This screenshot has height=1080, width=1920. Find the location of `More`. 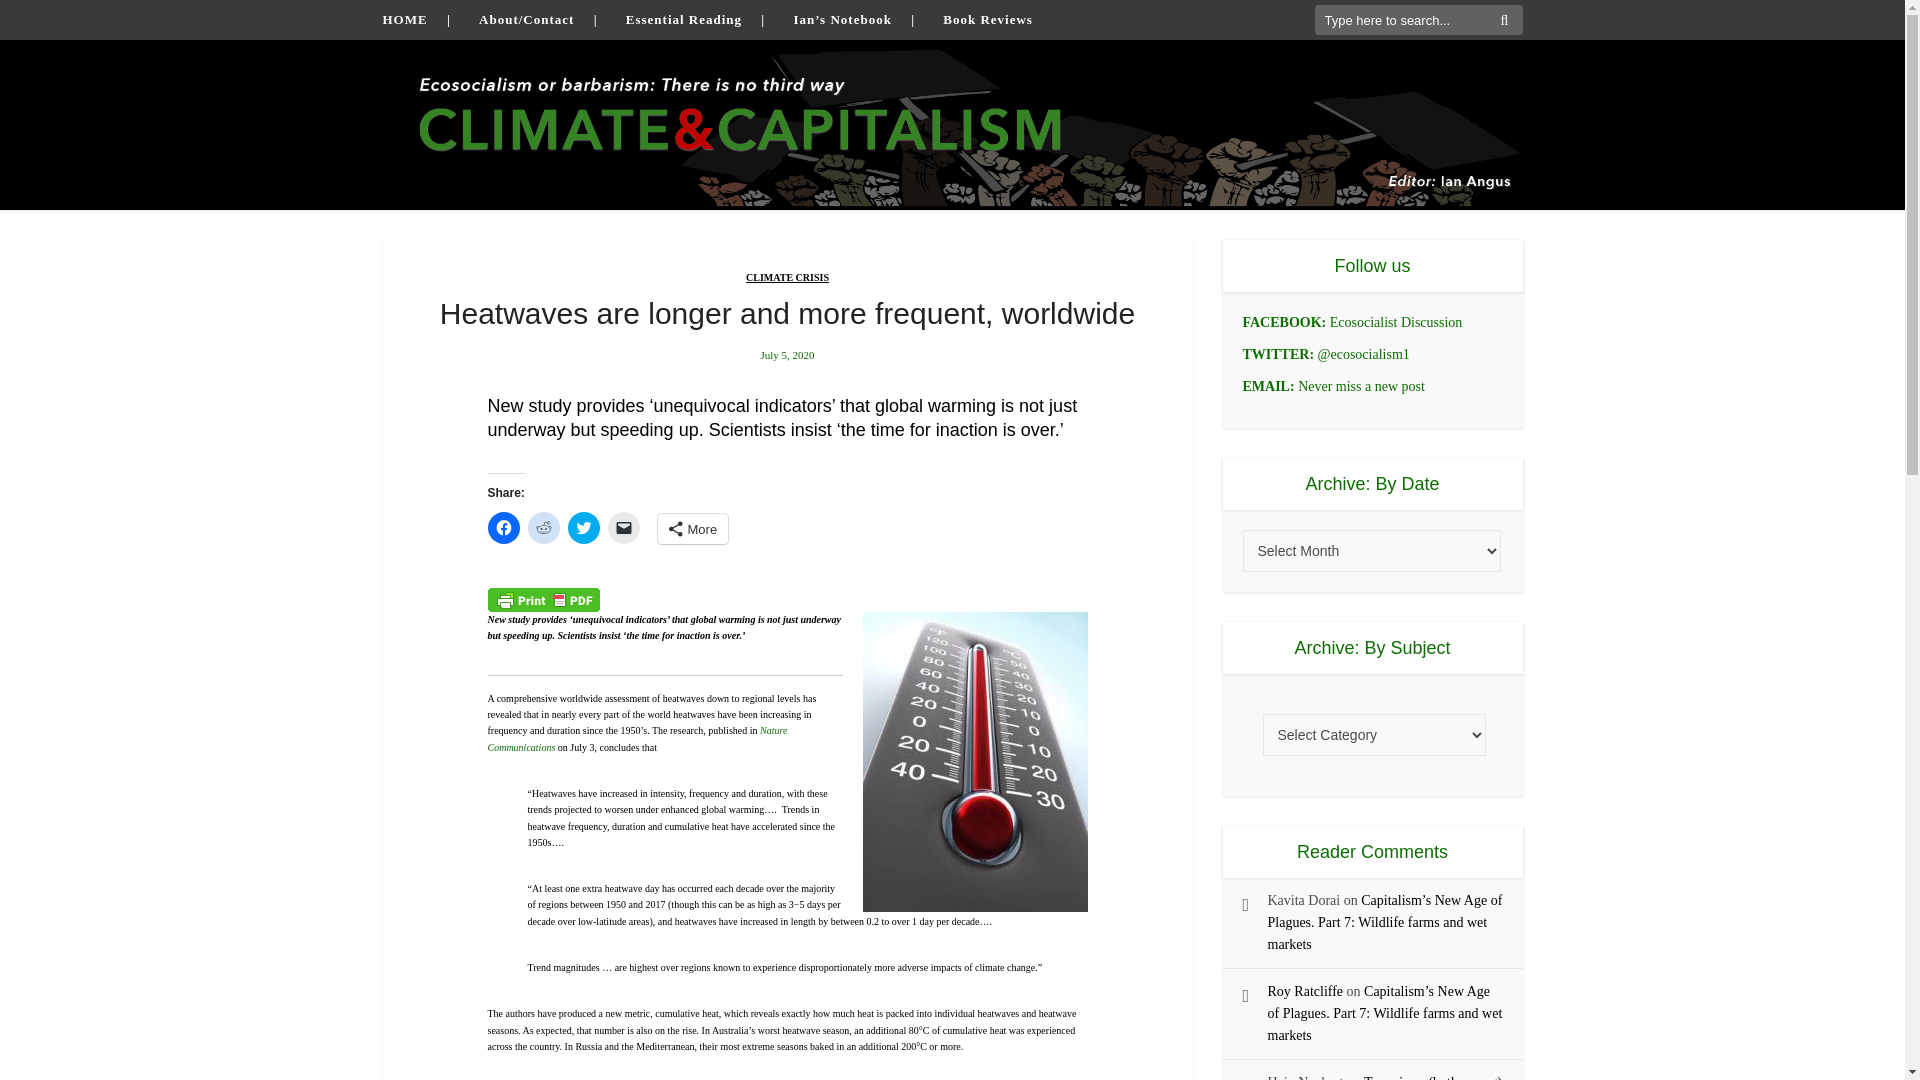

More is located at coordinates (694, 529).